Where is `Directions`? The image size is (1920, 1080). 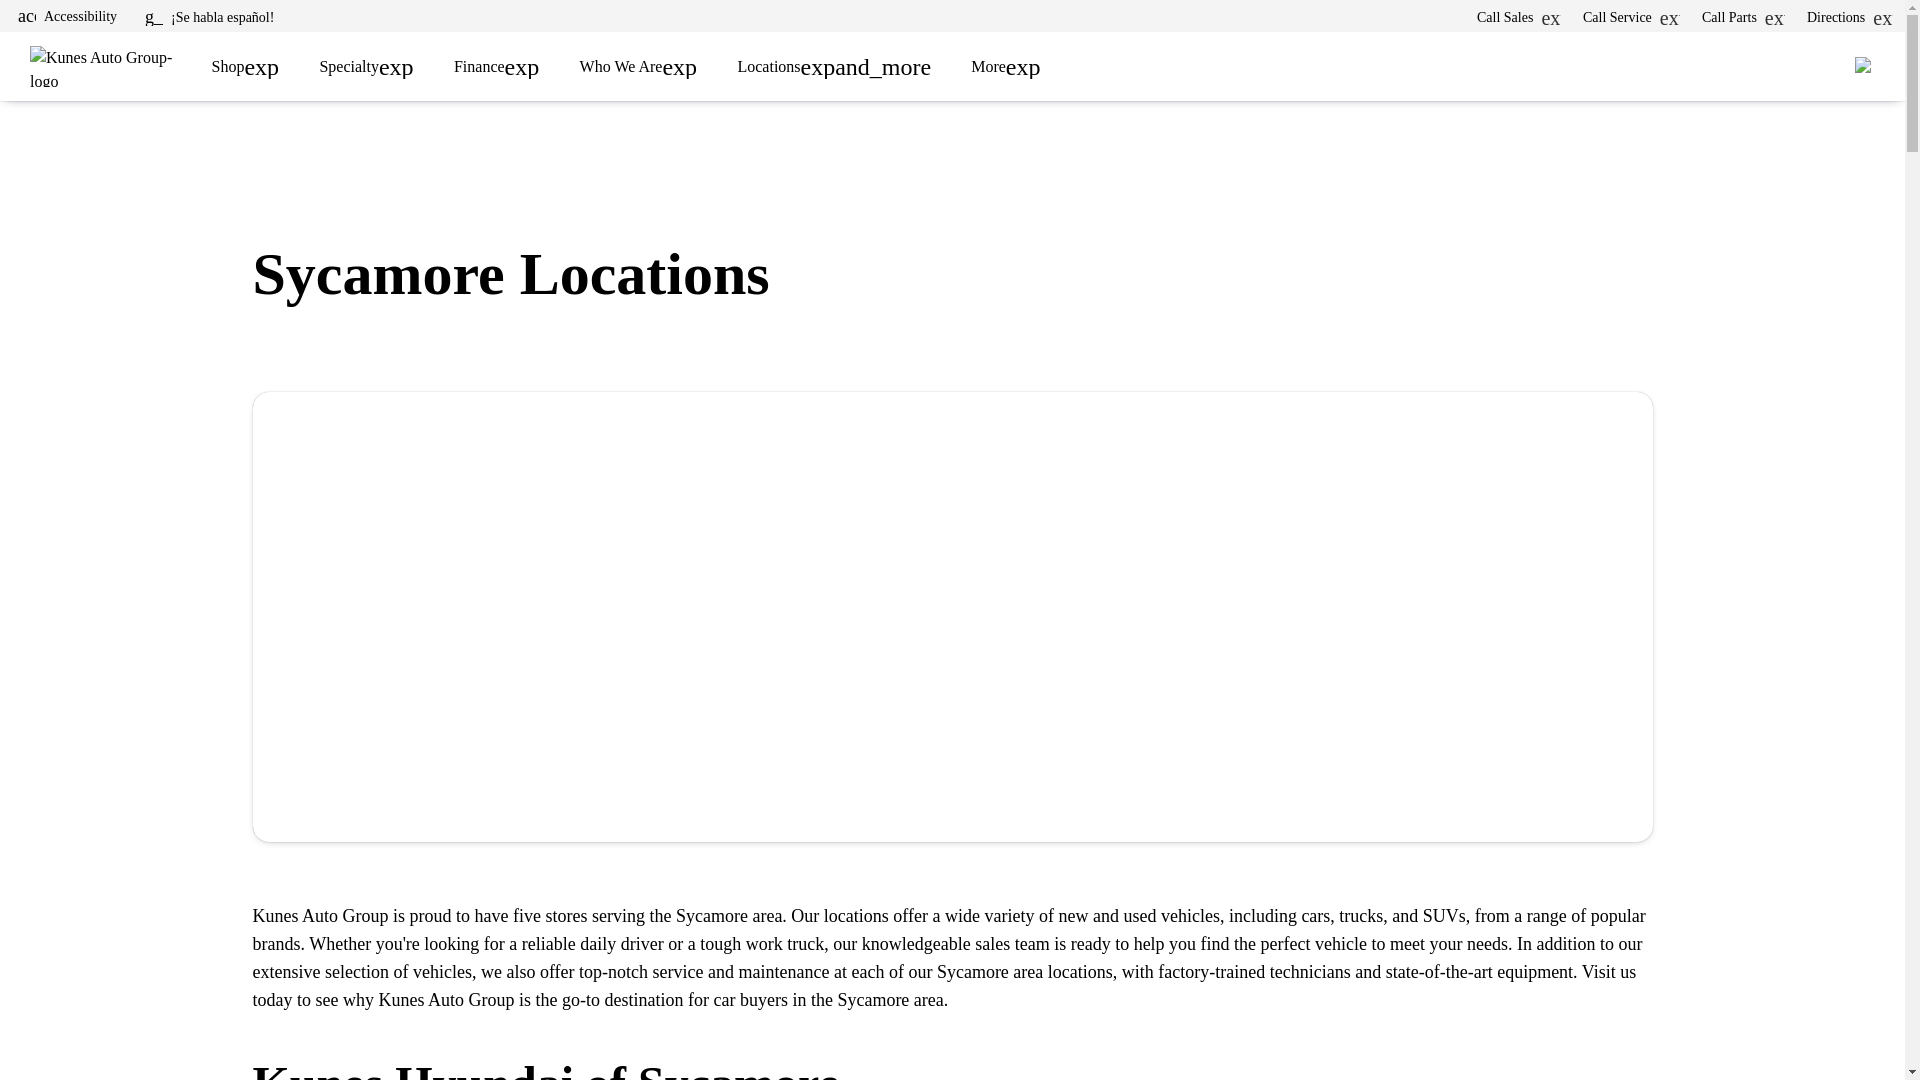
Directions is located at coordinates (1850, 17).